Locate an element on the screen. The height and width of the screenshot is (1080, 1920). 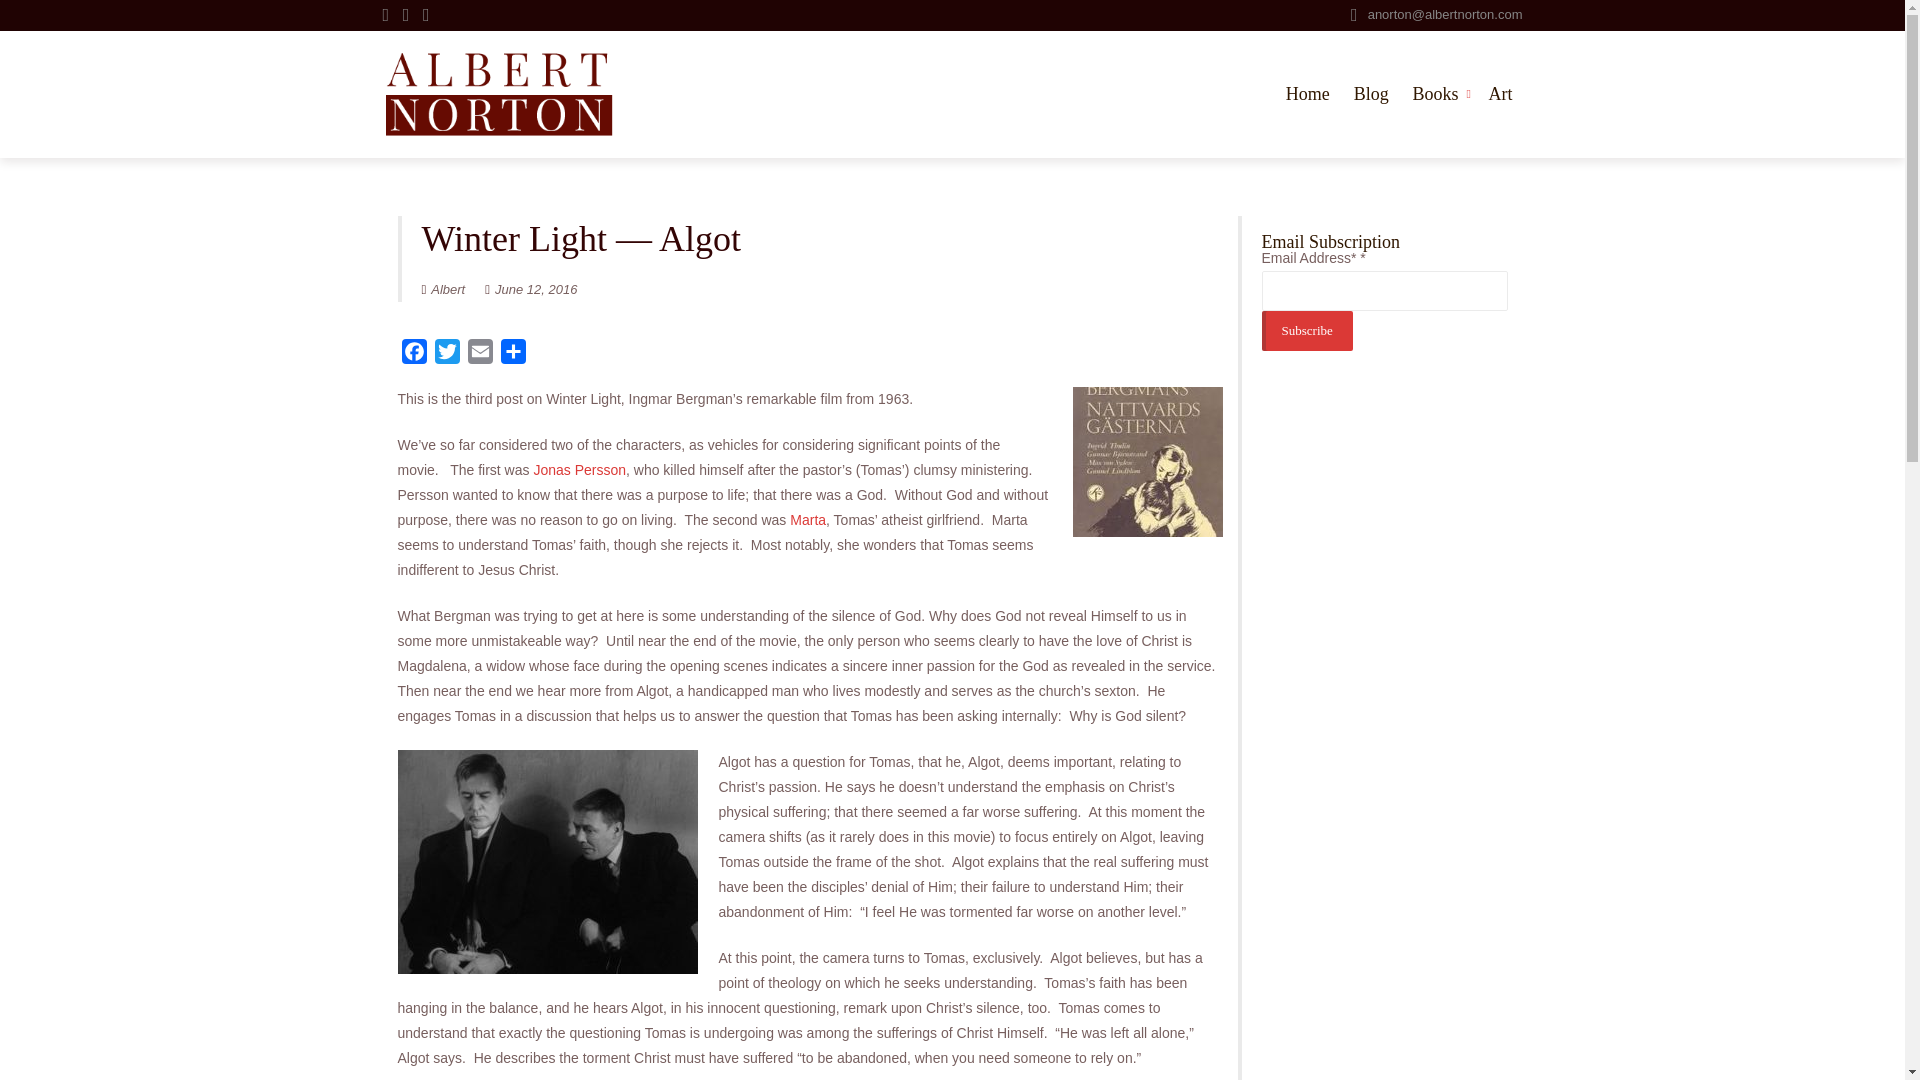
June 12, 2016 is located at coordinates (531, 289).